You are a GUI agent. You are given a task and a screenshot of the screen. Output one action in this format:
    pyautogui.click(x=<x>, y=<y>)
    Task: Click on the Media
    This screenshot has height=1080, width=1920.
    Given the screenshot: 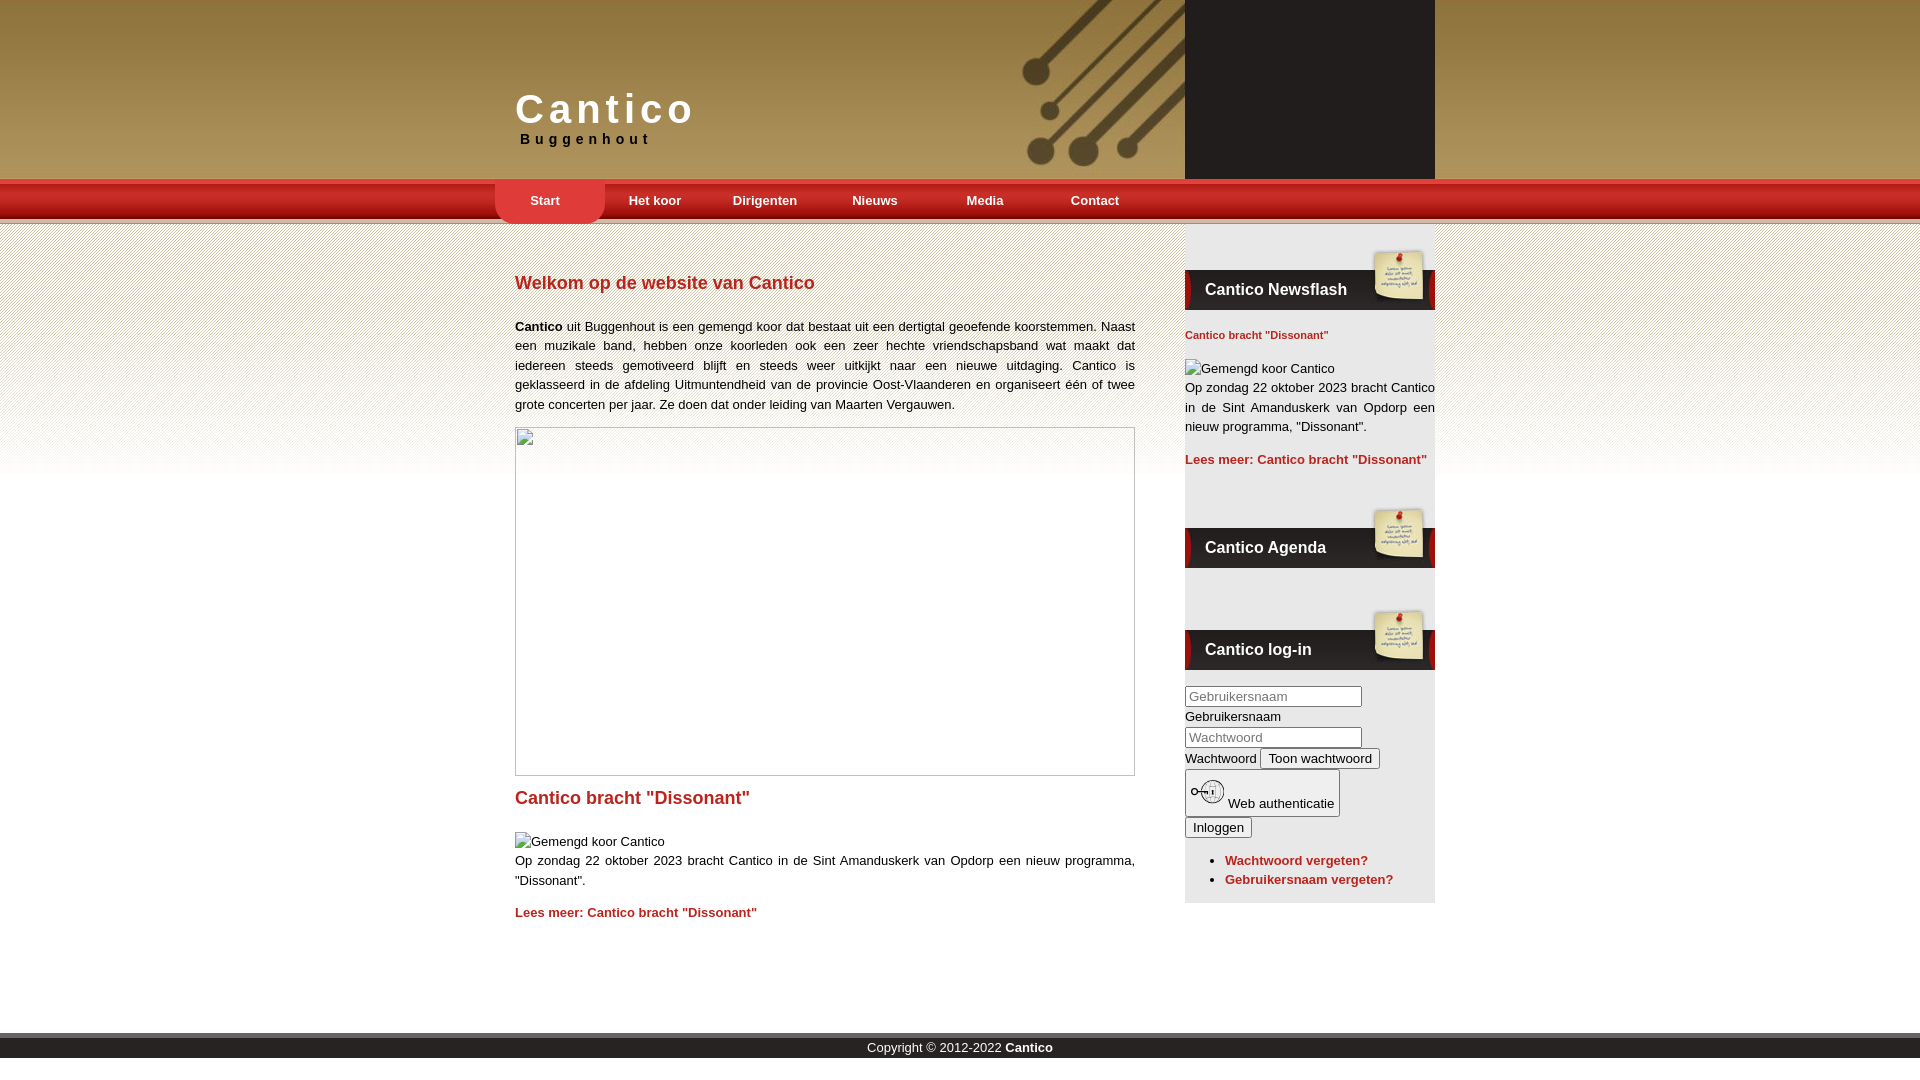 What is the action you would take?
    pyautogui.click(x=985, y=202)
    